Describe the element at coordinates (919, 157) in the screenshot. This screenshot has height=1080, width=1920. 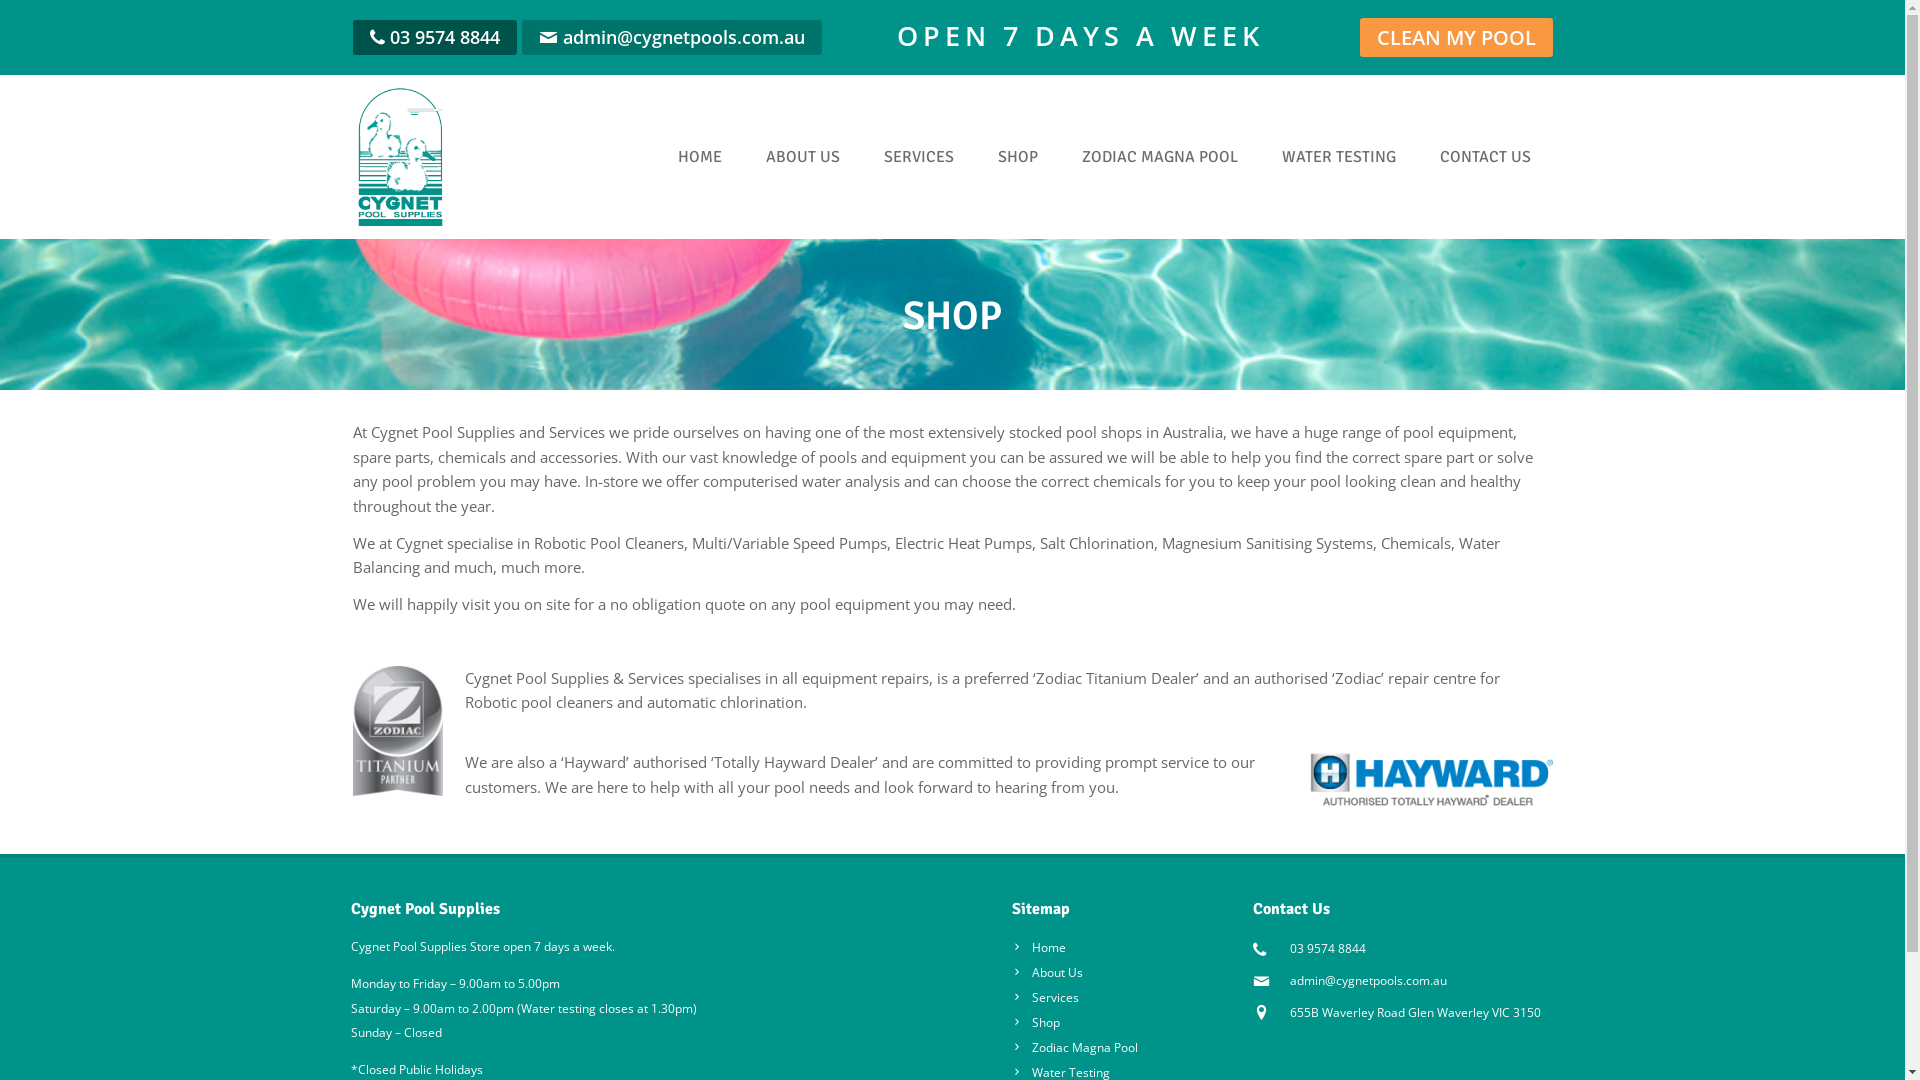
I see `SERVICES` at that location.